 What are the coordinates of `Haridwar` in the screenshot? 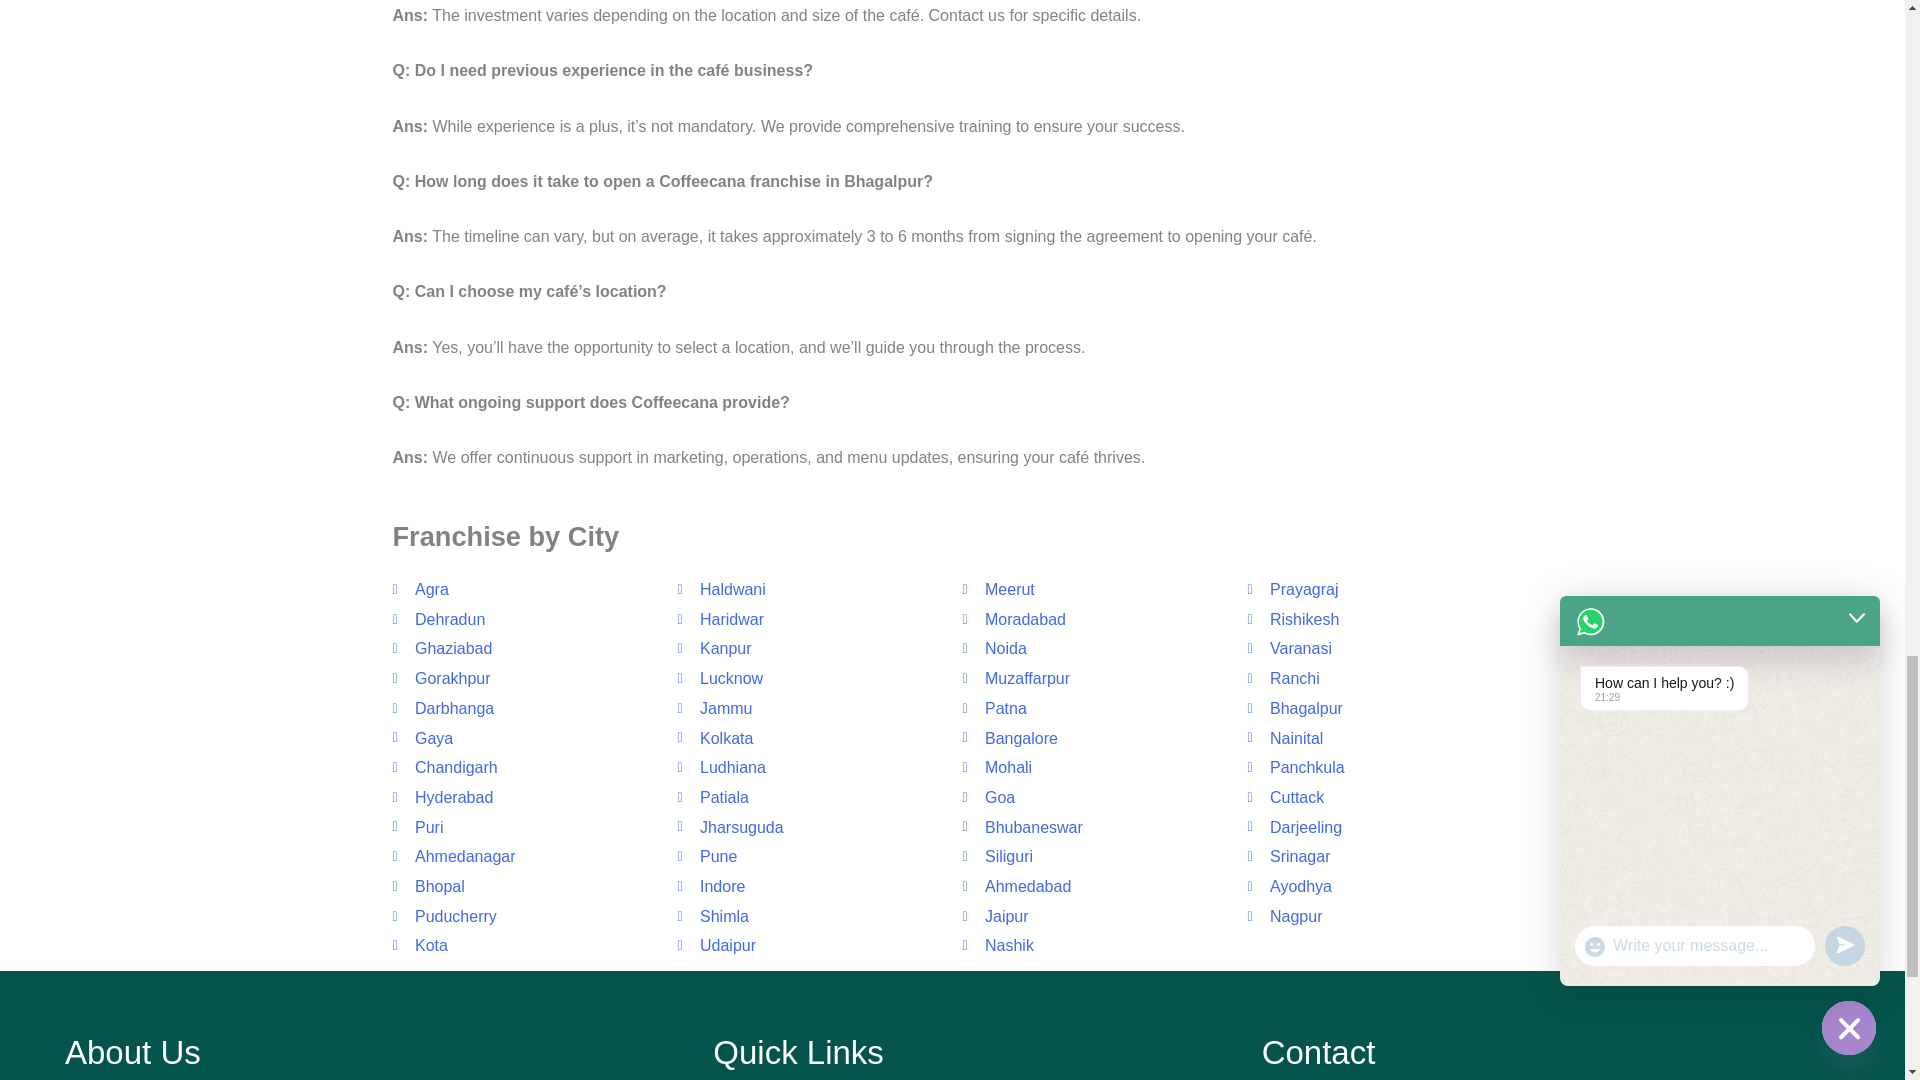 It's located at (810, 620).